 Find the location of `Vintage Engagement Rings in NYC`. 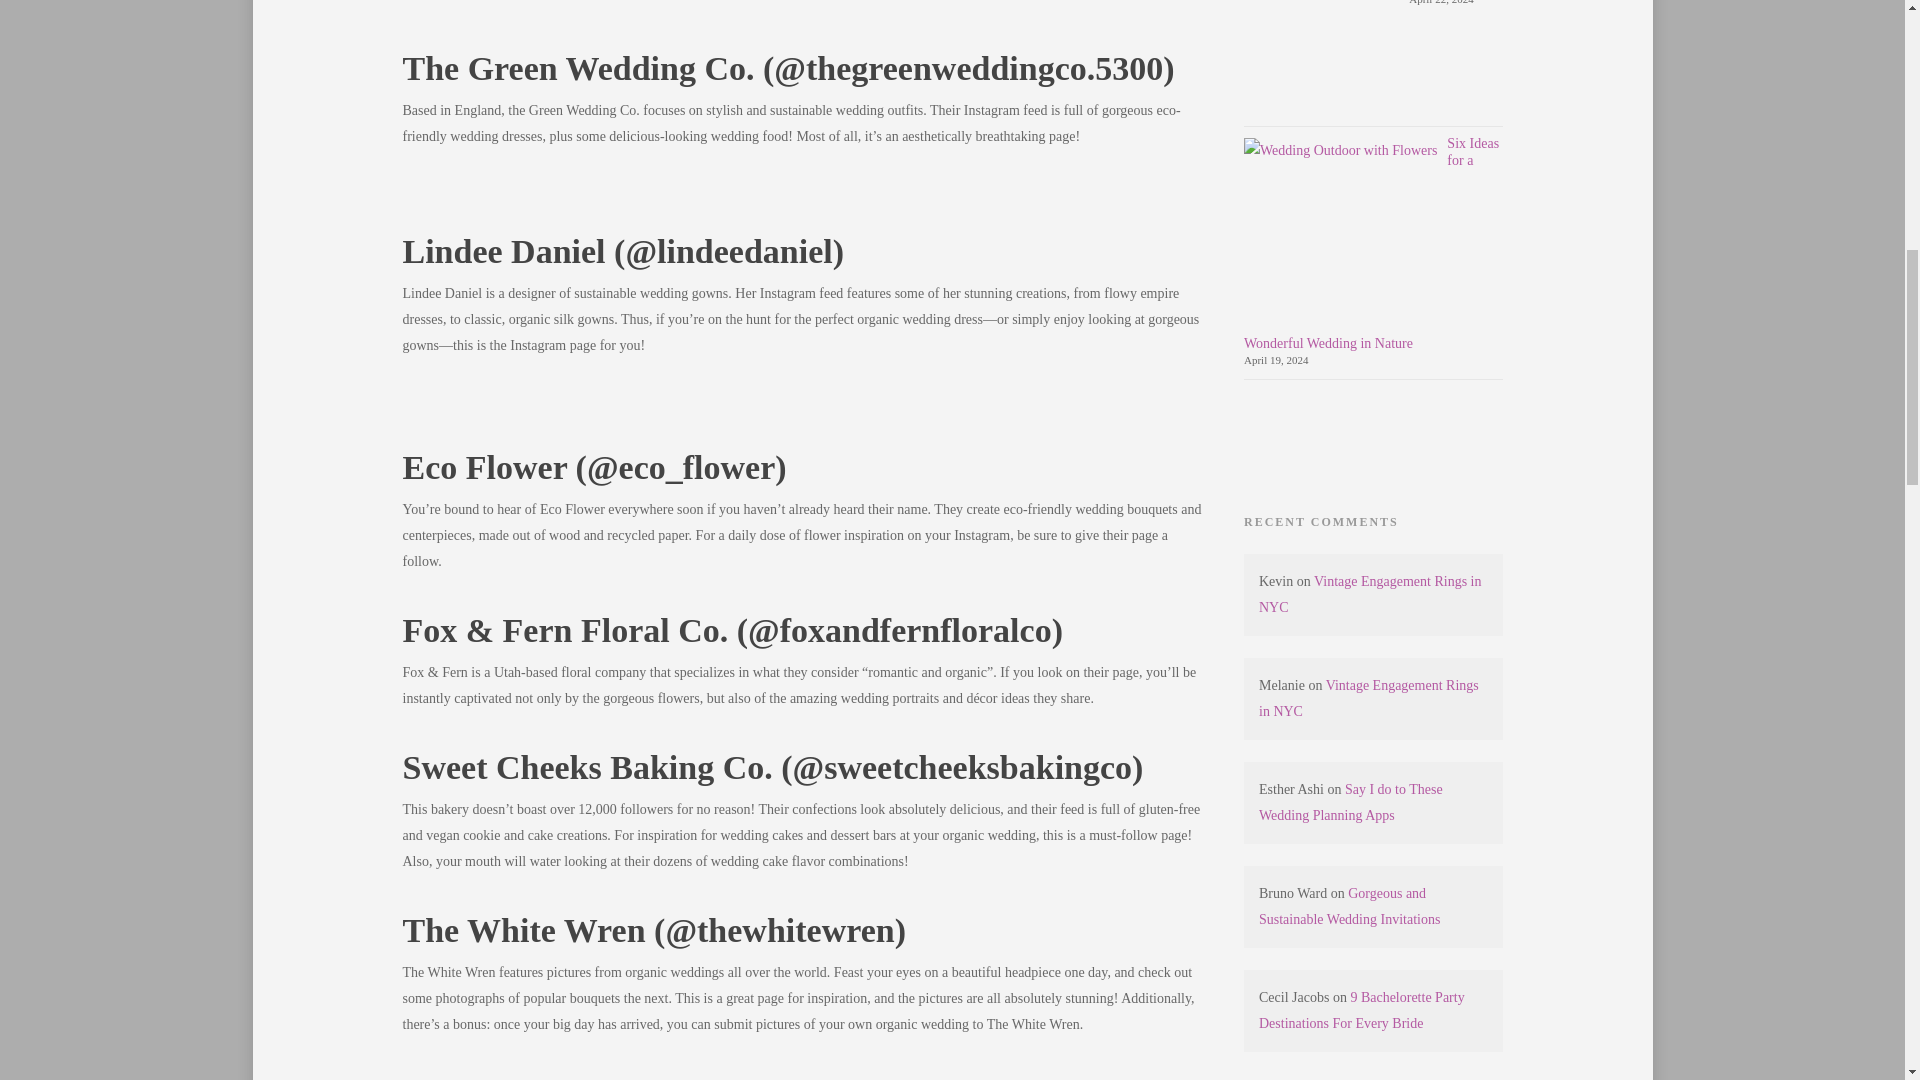

Vintage Engagement Rings in NYC is located at coordinates (1370, 594).